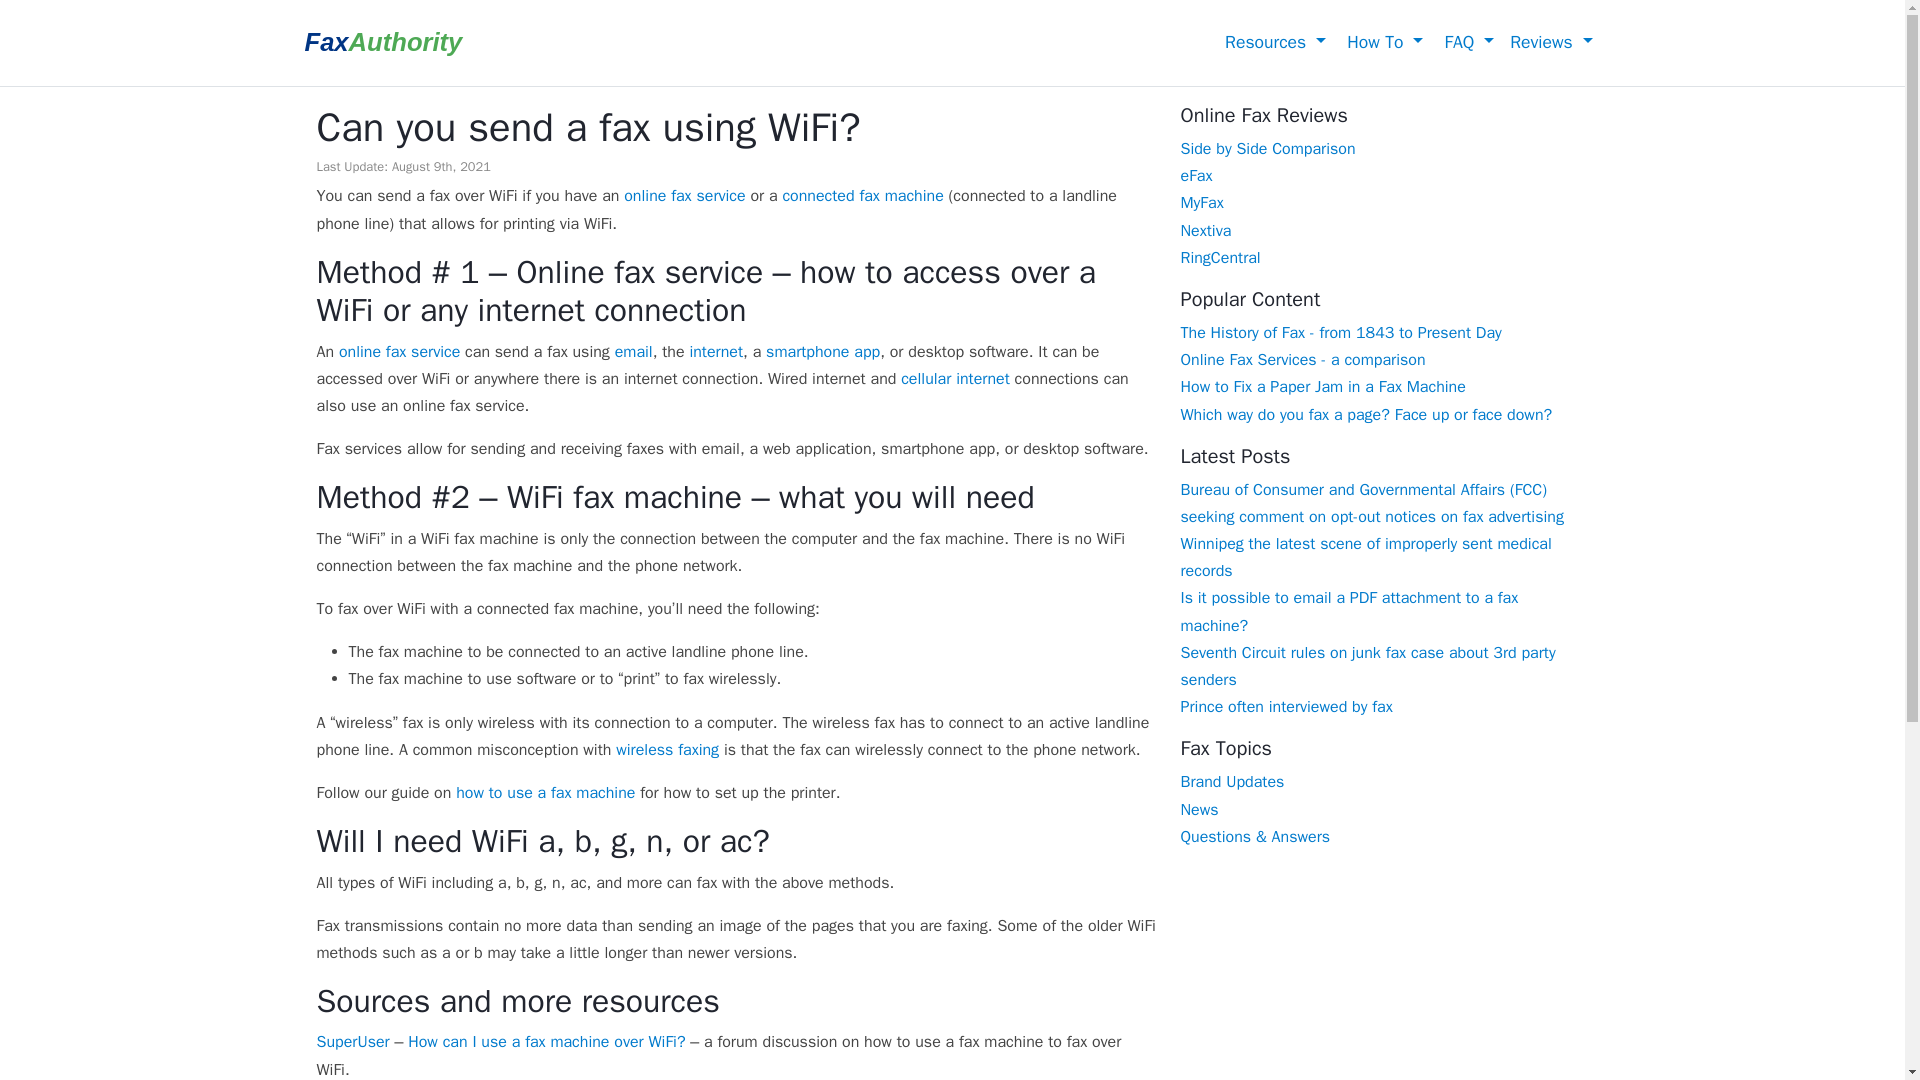  Describe the element at coordinates (1272, 42) in the screenshot. I see `Fax Resources` at that location.